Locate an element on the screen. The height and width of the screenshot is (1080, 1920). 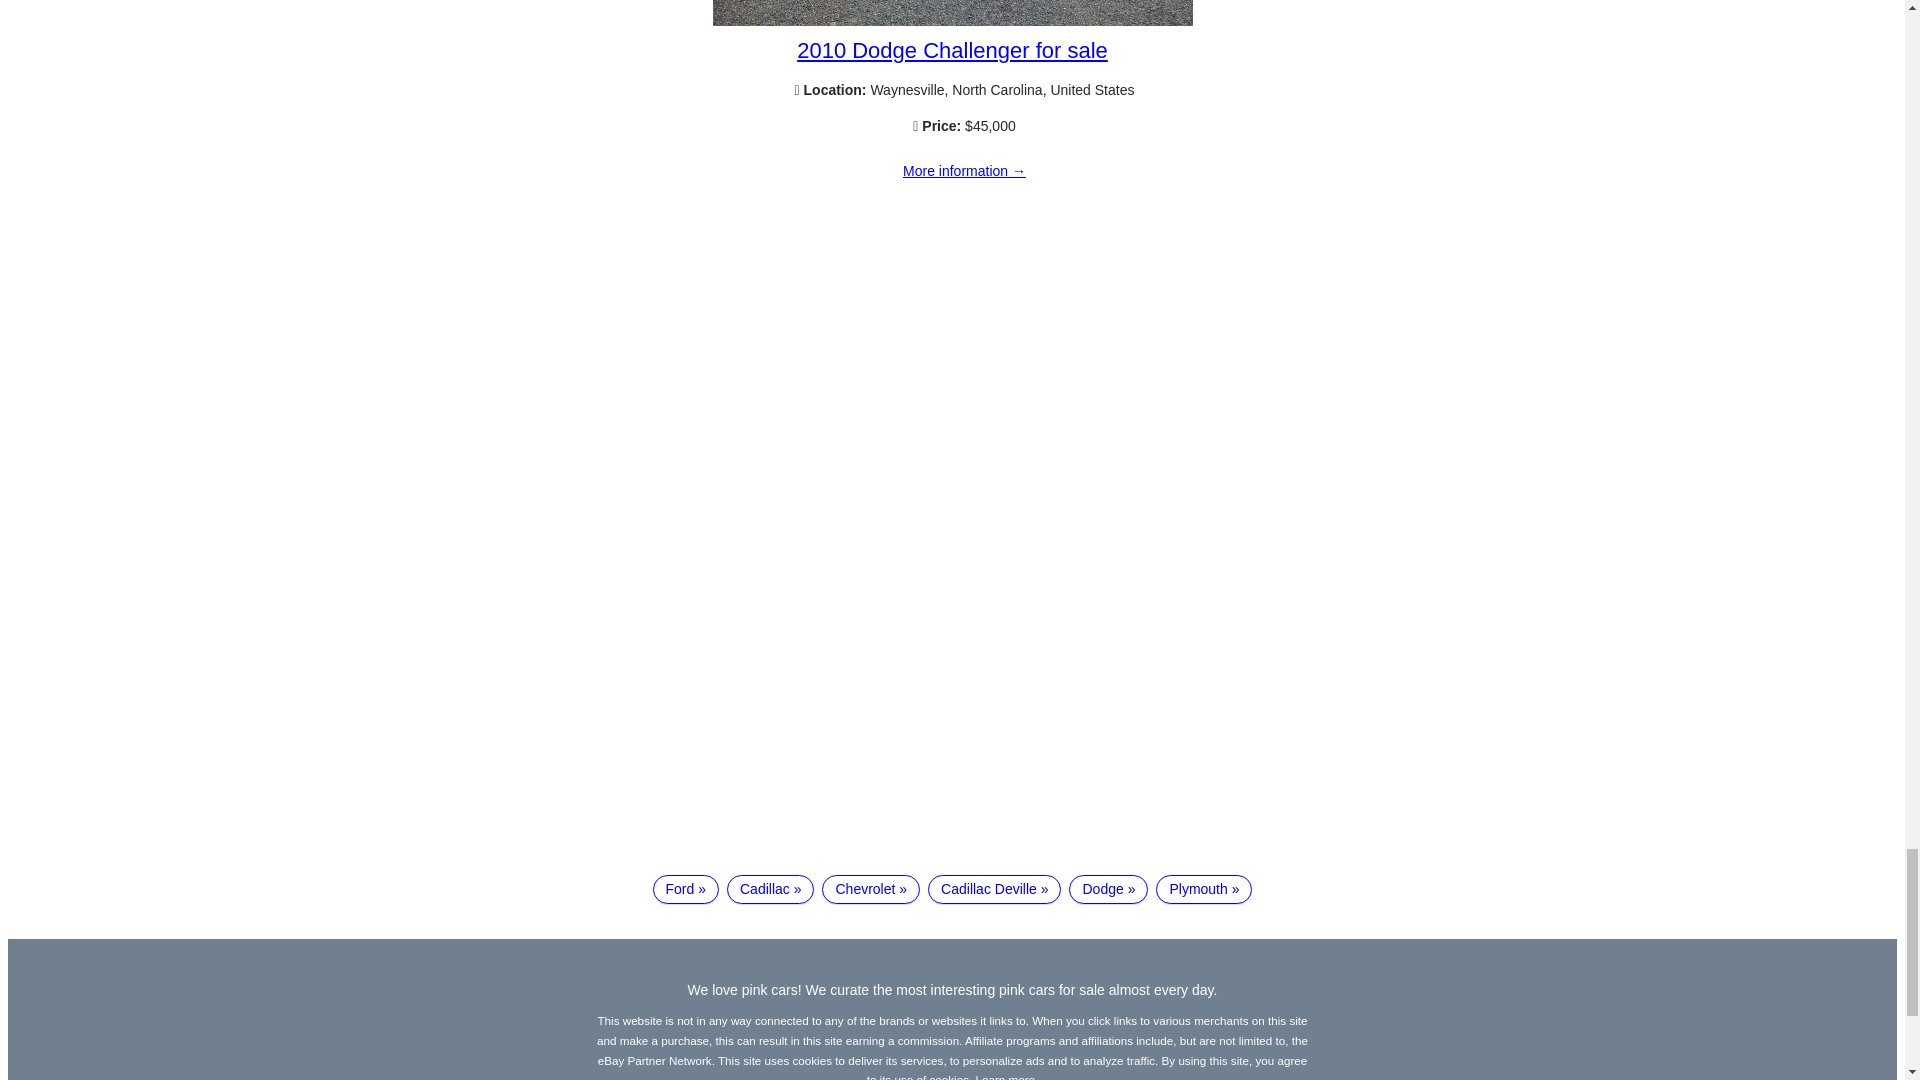
Plymouth is located at coordinates (1203, 888).